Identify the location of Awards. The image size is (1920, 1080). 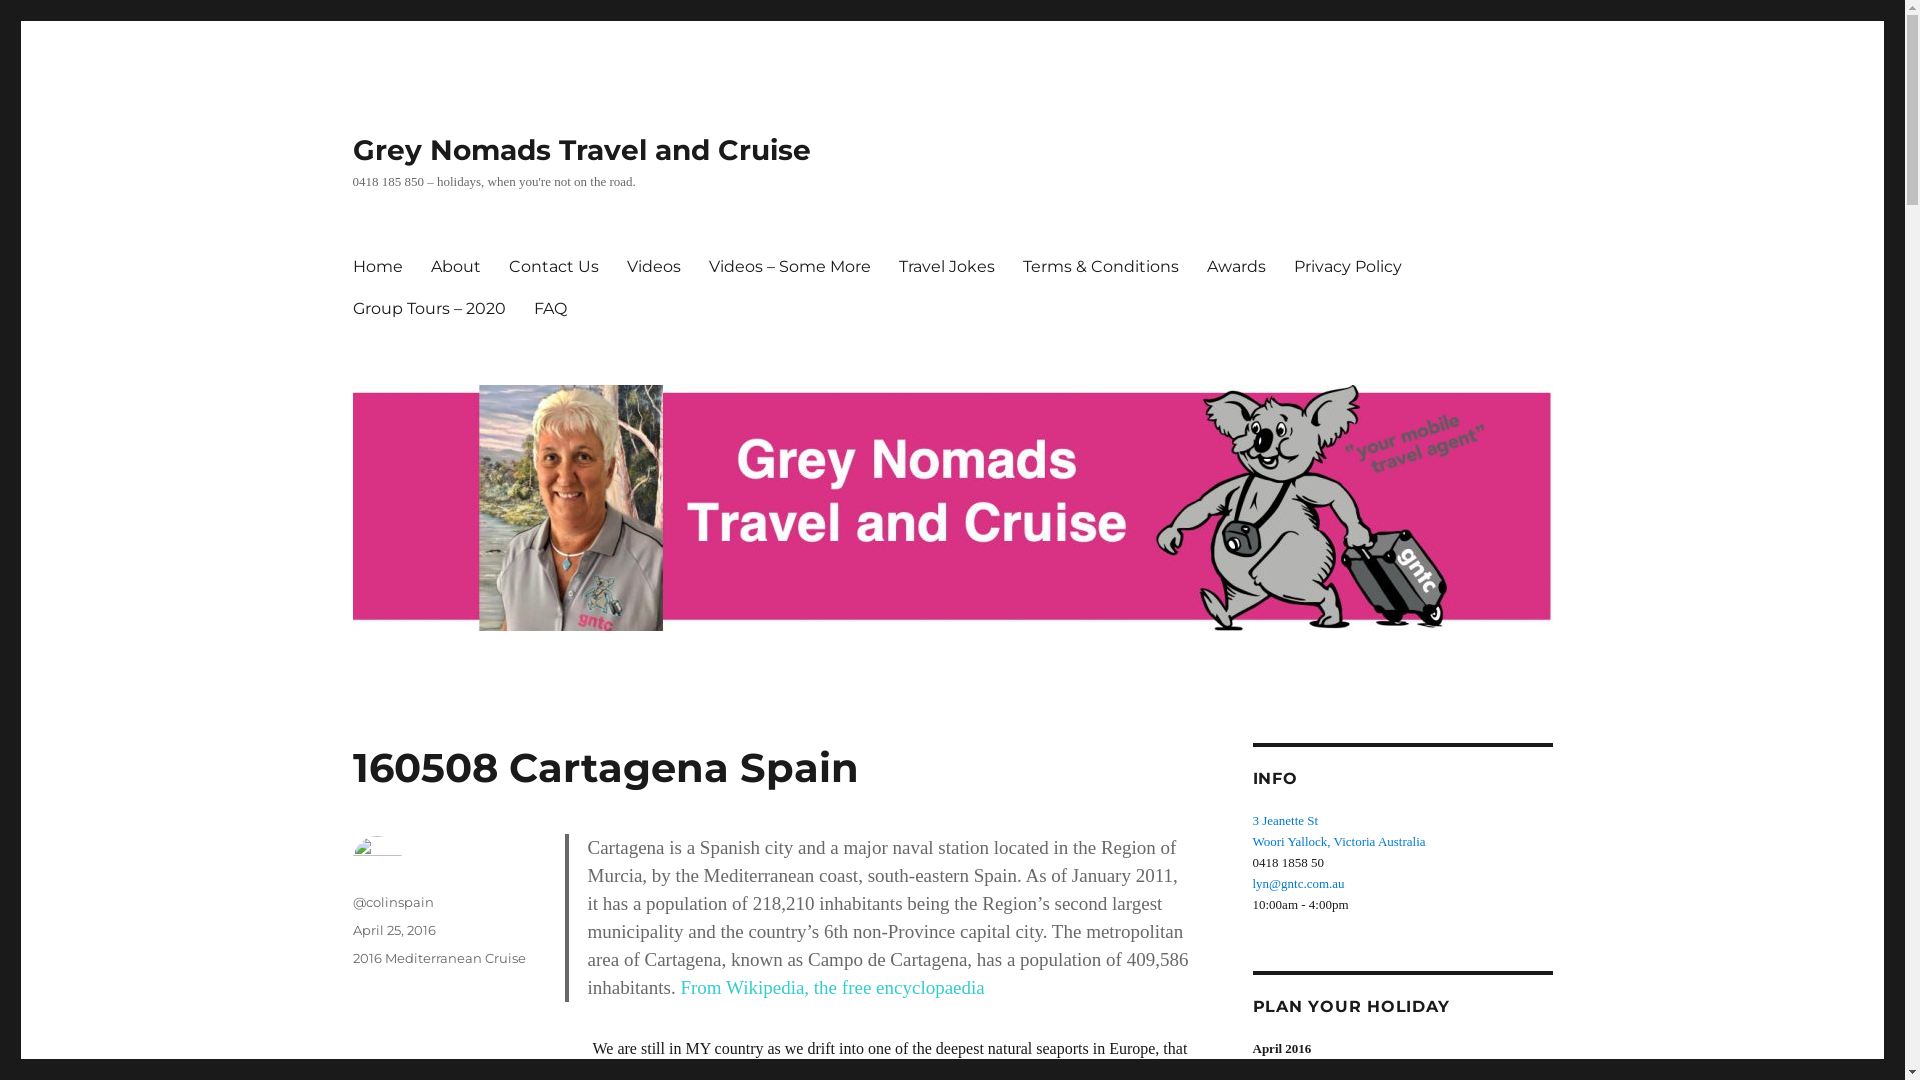
(1236, 266).